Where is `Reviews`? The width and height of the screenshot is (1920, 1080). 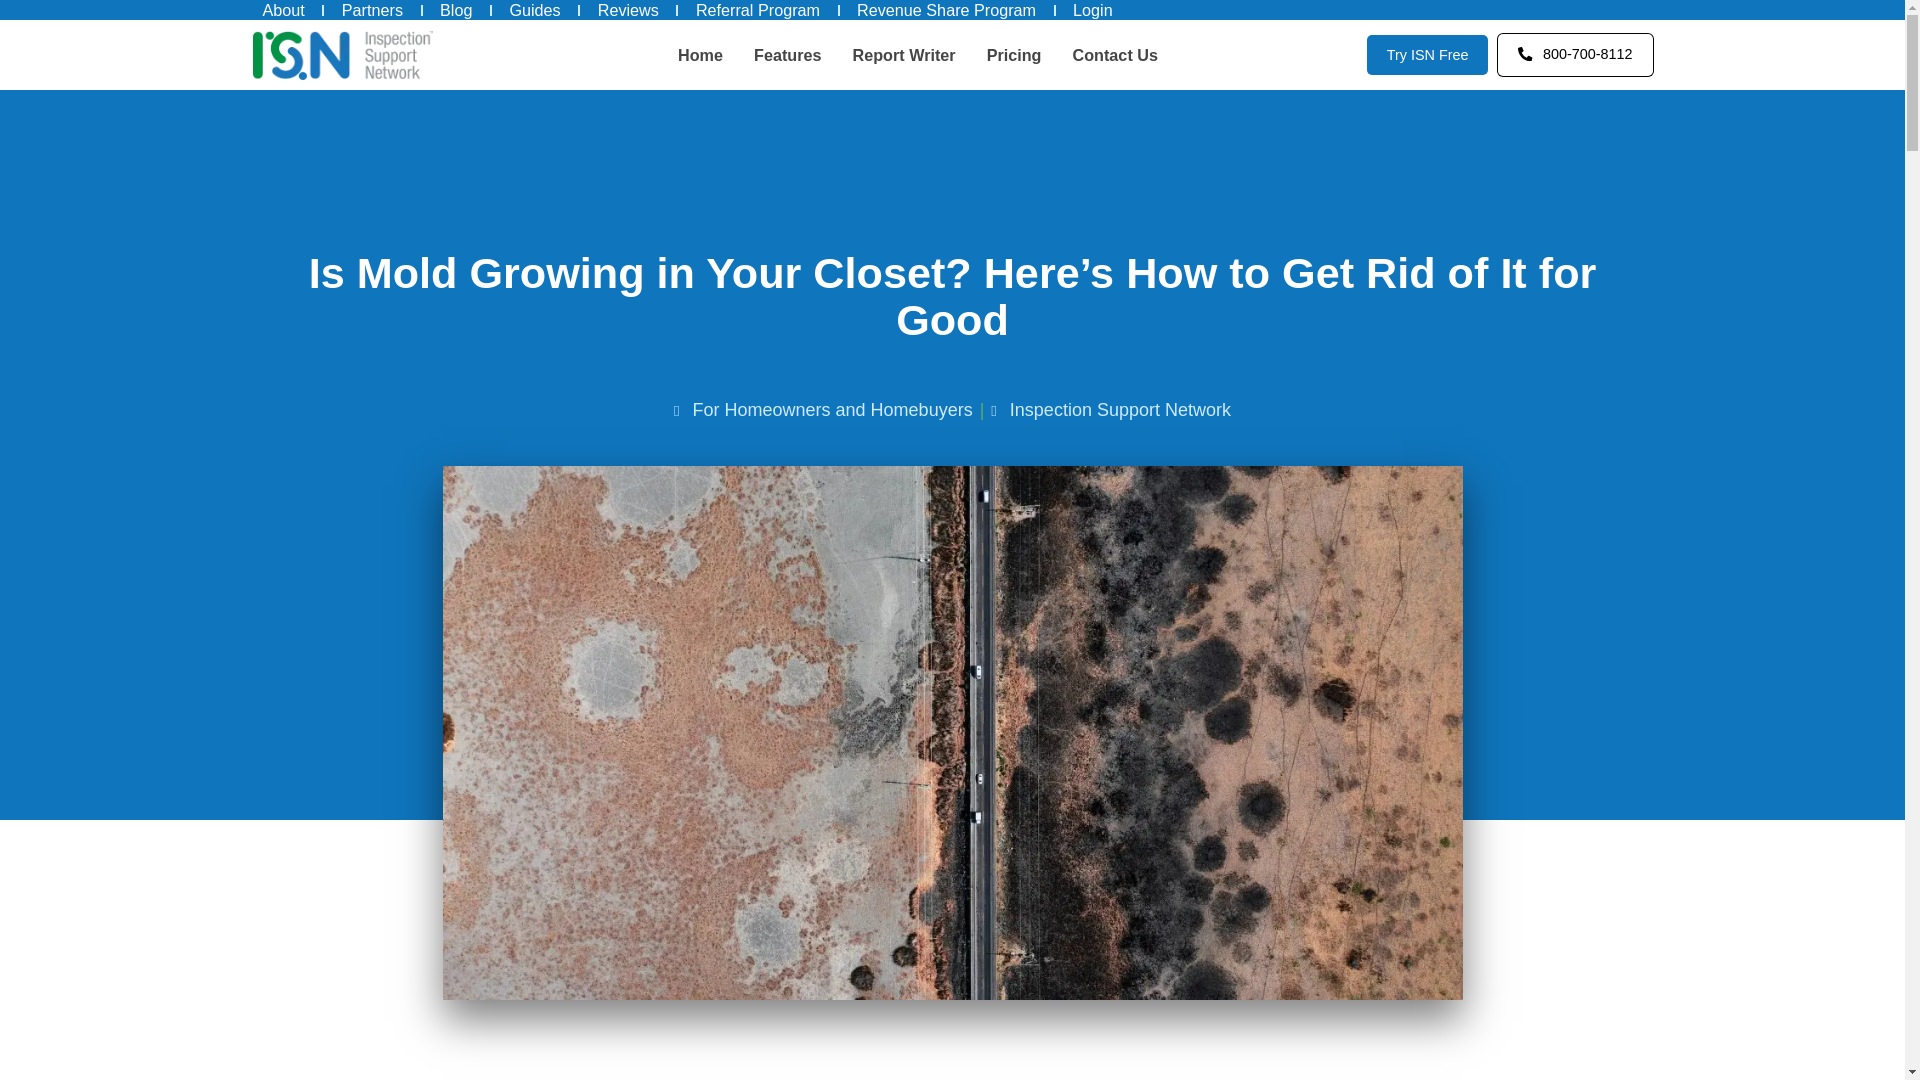
Reviews is located at coordinates (628, 10).